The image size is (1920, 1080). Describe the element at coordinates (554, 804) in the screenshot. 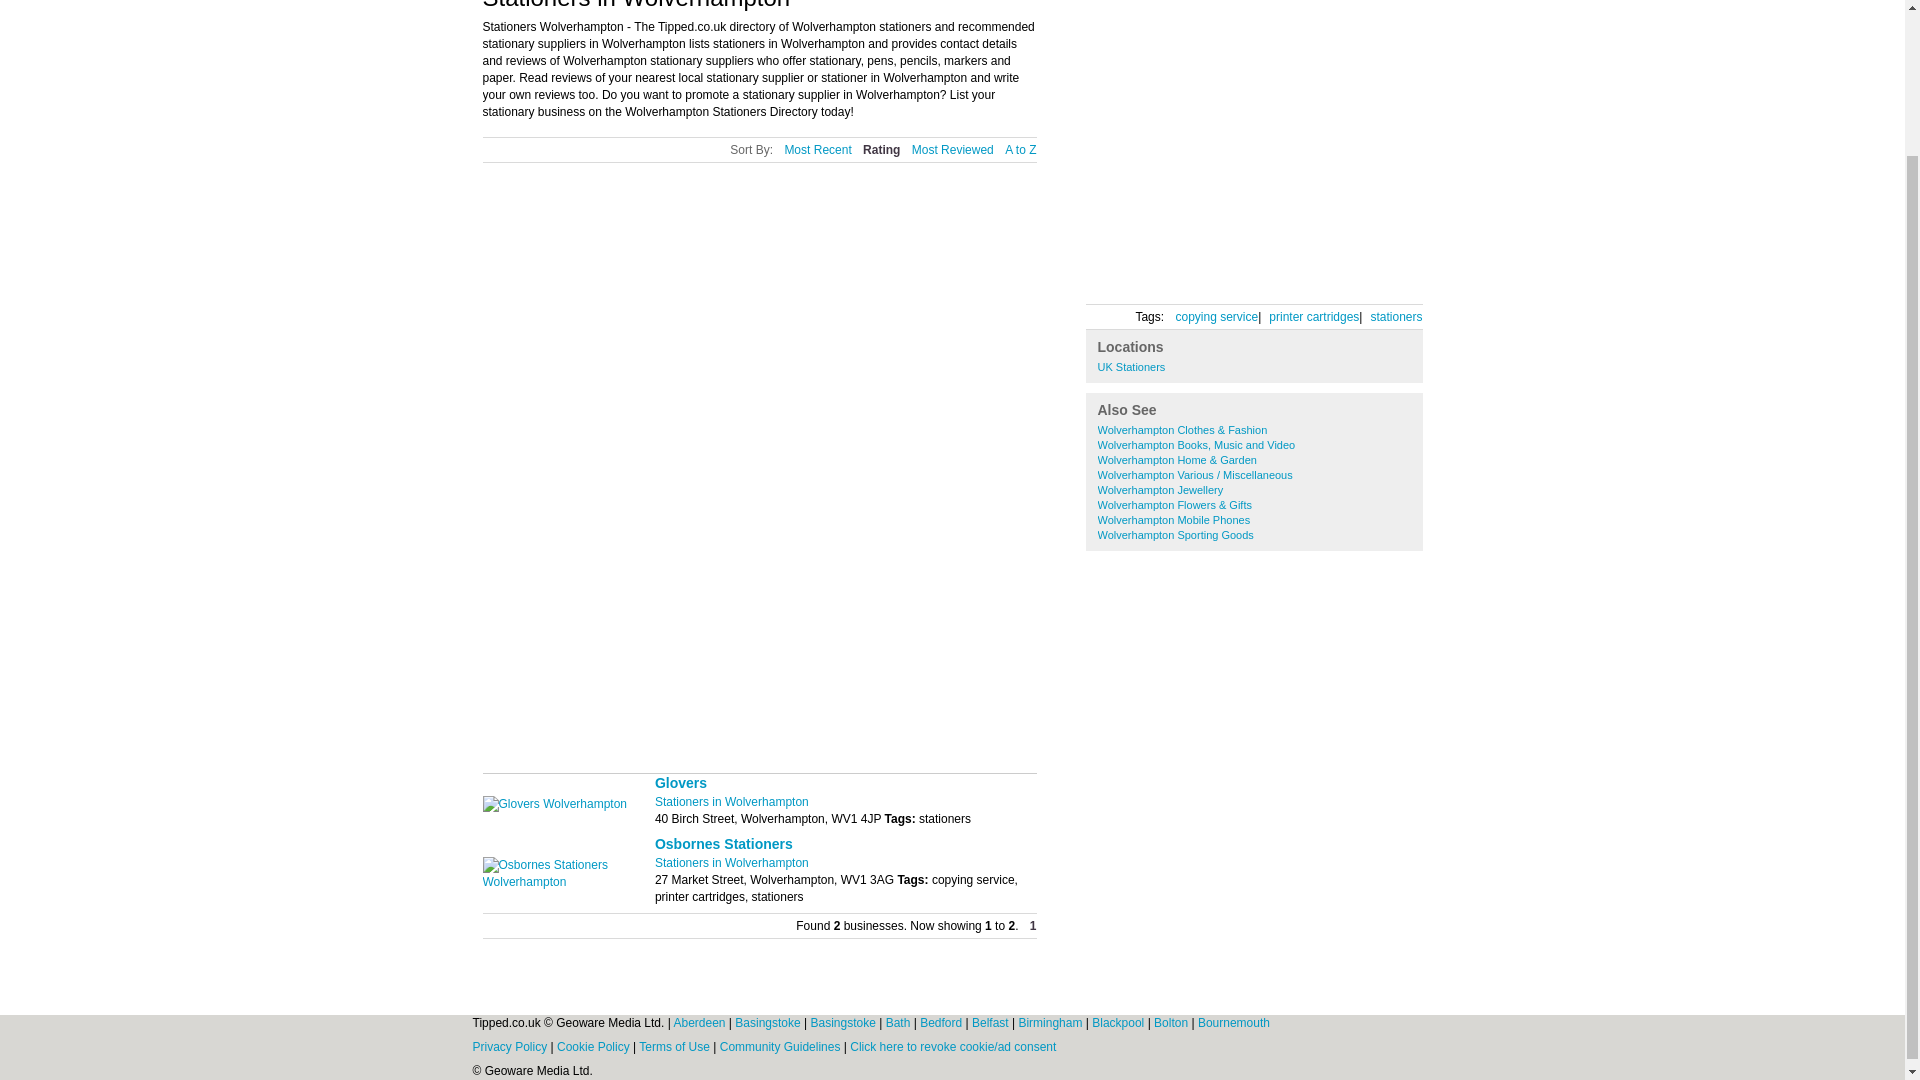

I see `Glovers - Stationers in Wolverhampton` at that location.